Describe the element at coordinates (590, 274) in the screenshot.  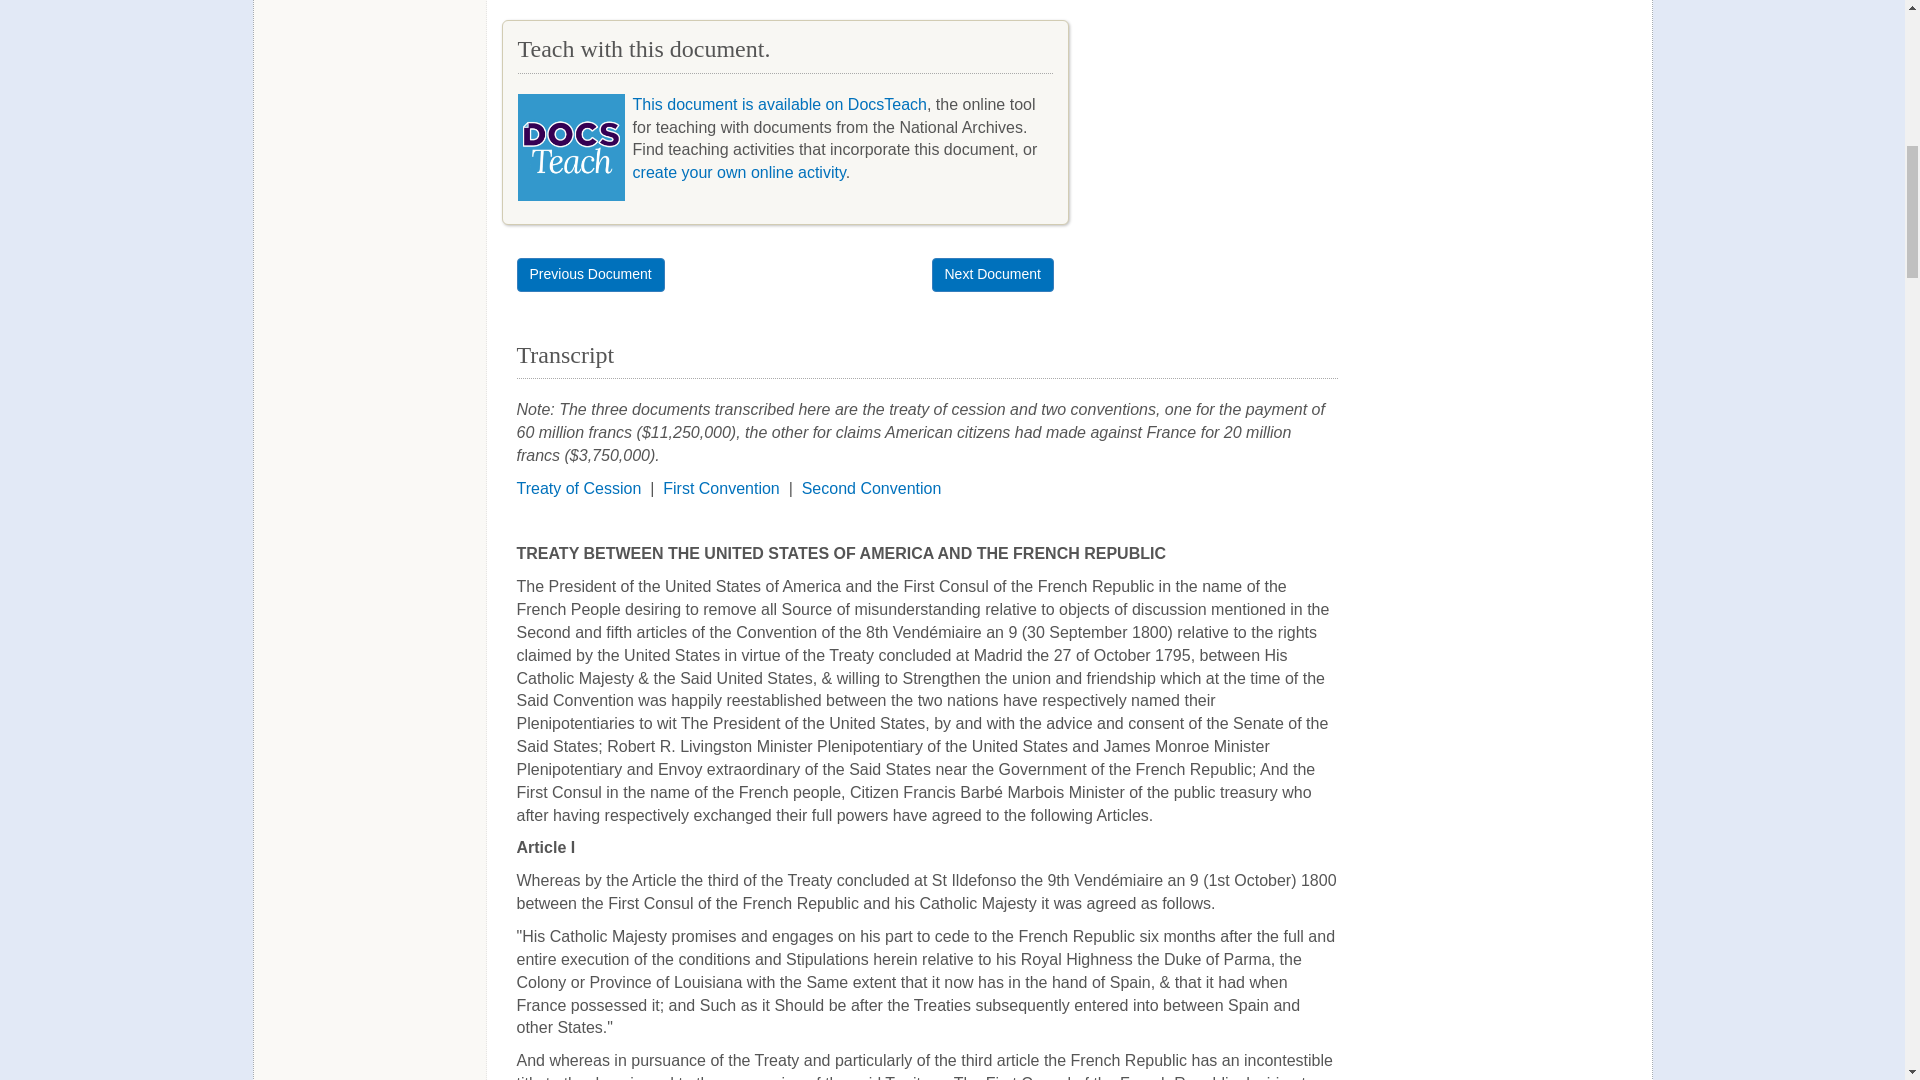
I see `Previous Document` at that location.